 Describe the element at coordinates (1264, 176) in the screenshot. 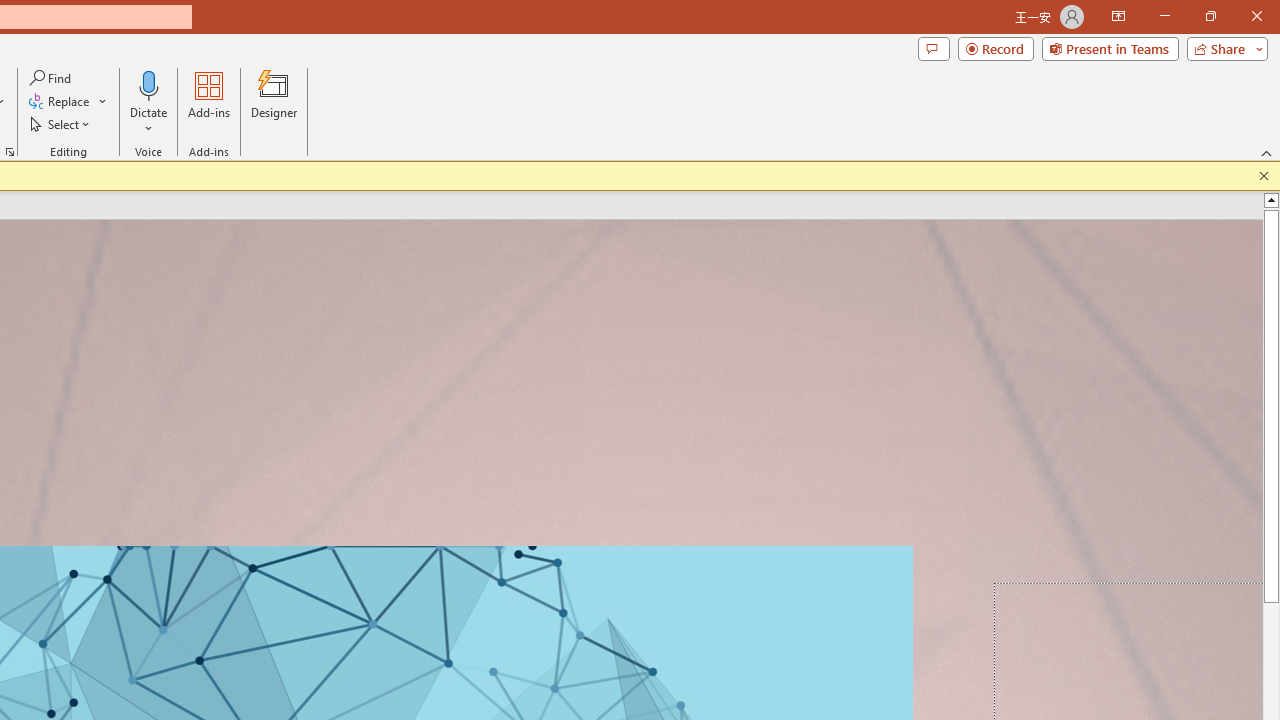

I see `Close this message` at that location.